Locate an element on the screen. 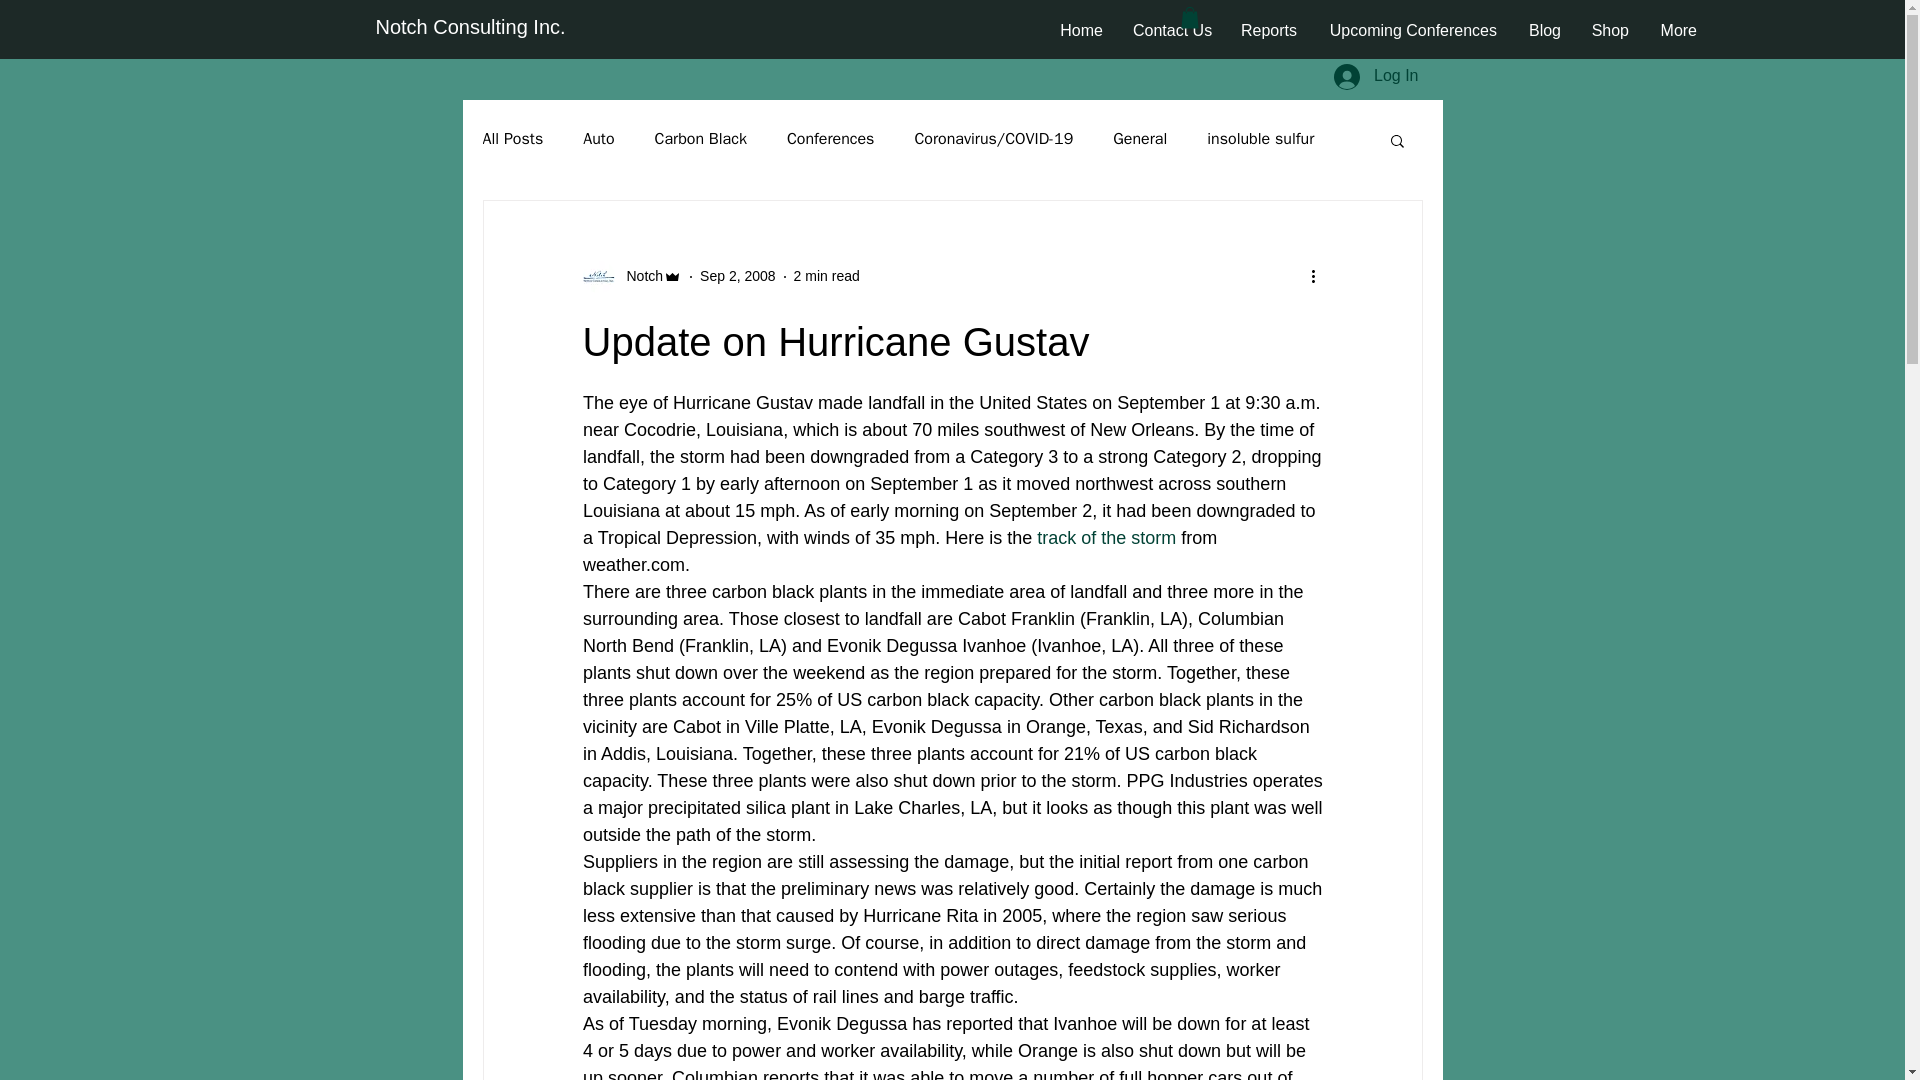 This screenshot has height=1080, width=1920. Notch is located at coordinates (631, 276).